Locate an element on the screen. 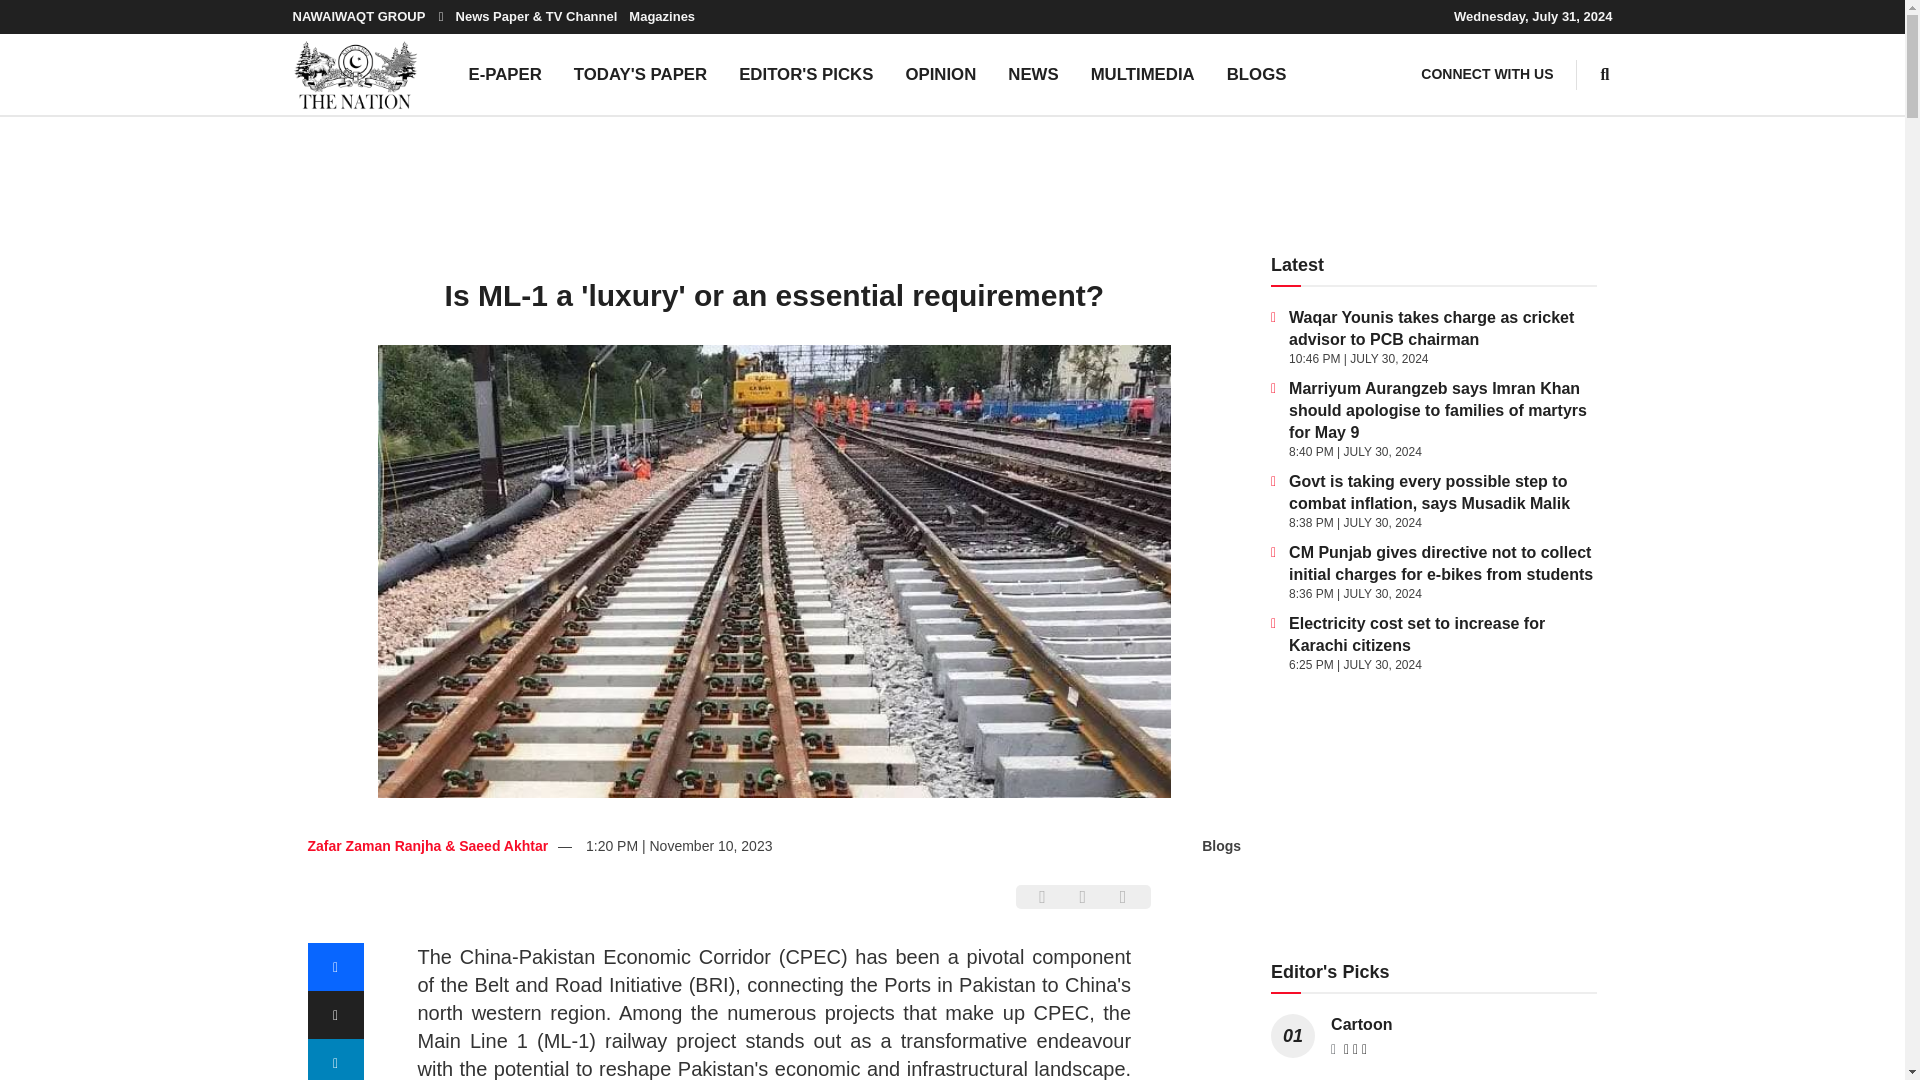 The width and height of the screenshot is (1920, 1080). MULTIMEDIA is located at coordinates (1143, 74).